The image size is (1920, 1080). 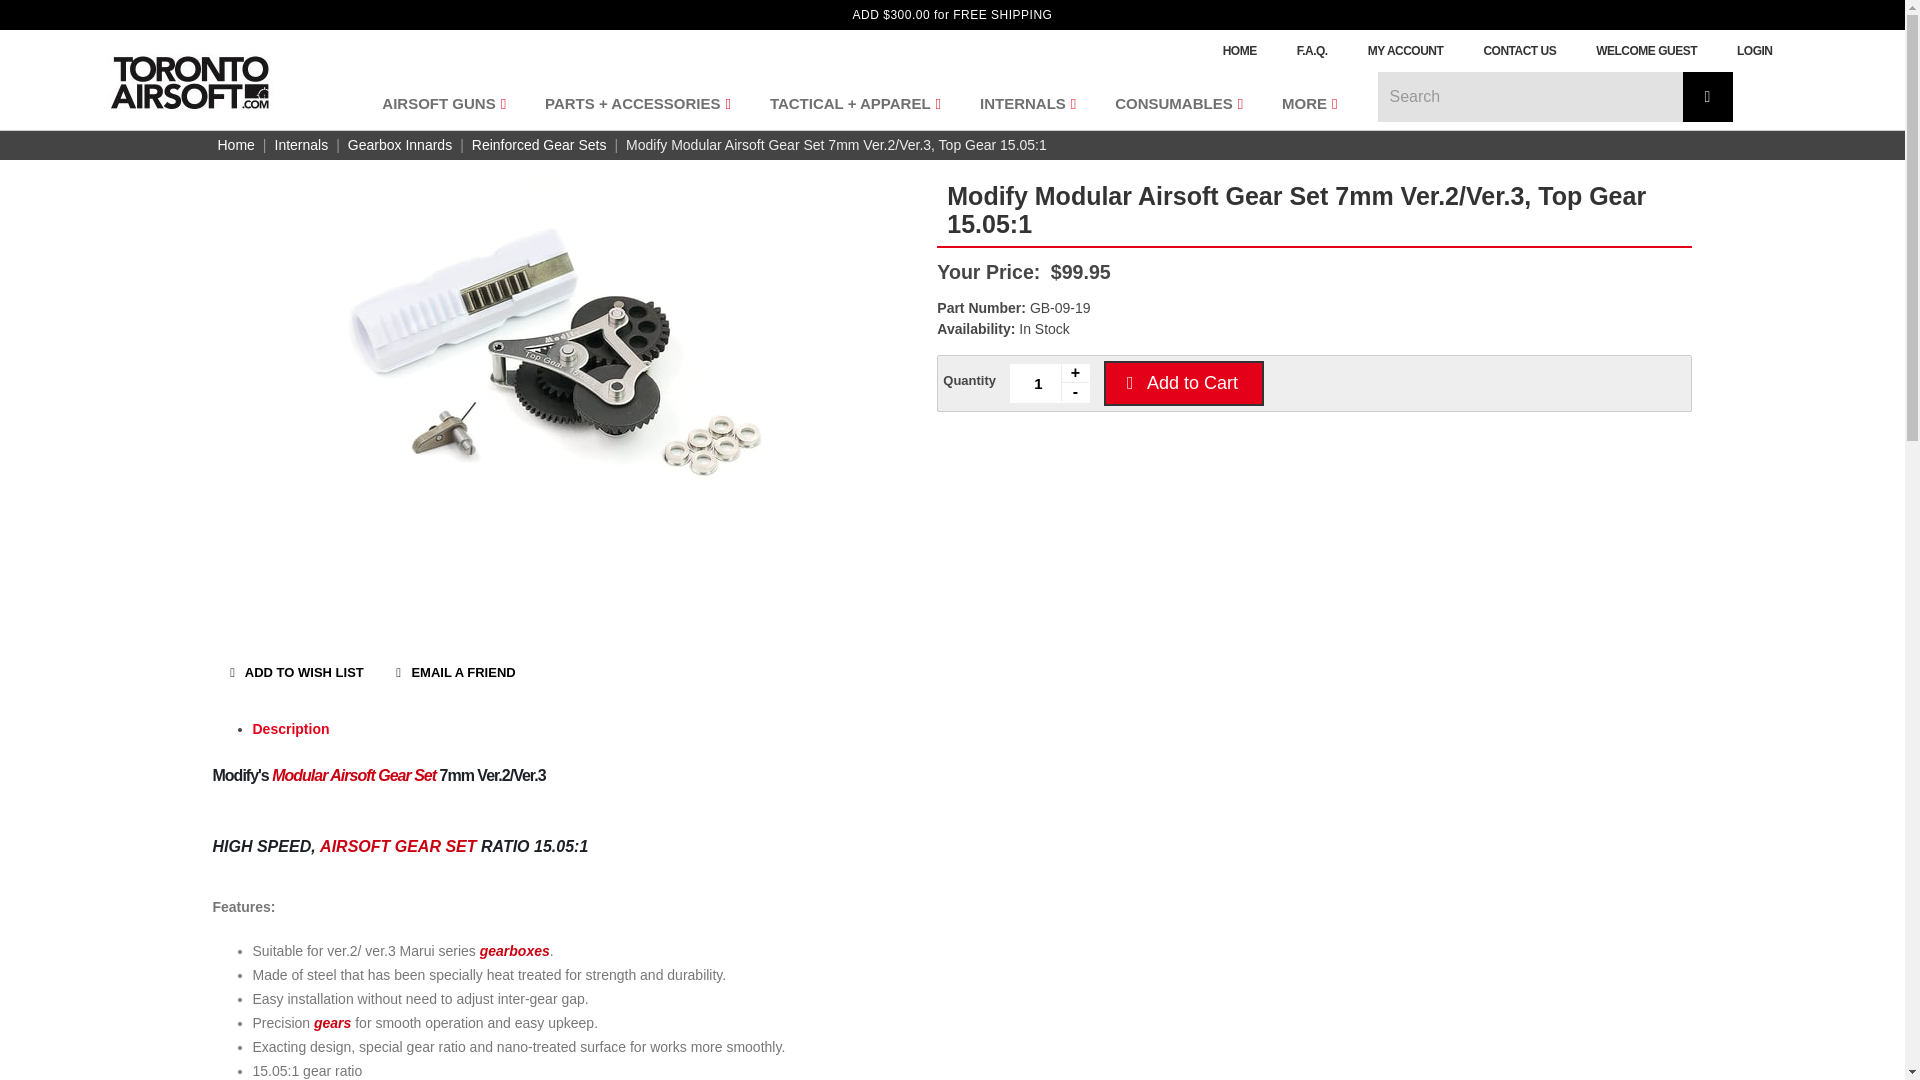 I want to click on AIRSOFT GUNS, so click(x=441, y=103).